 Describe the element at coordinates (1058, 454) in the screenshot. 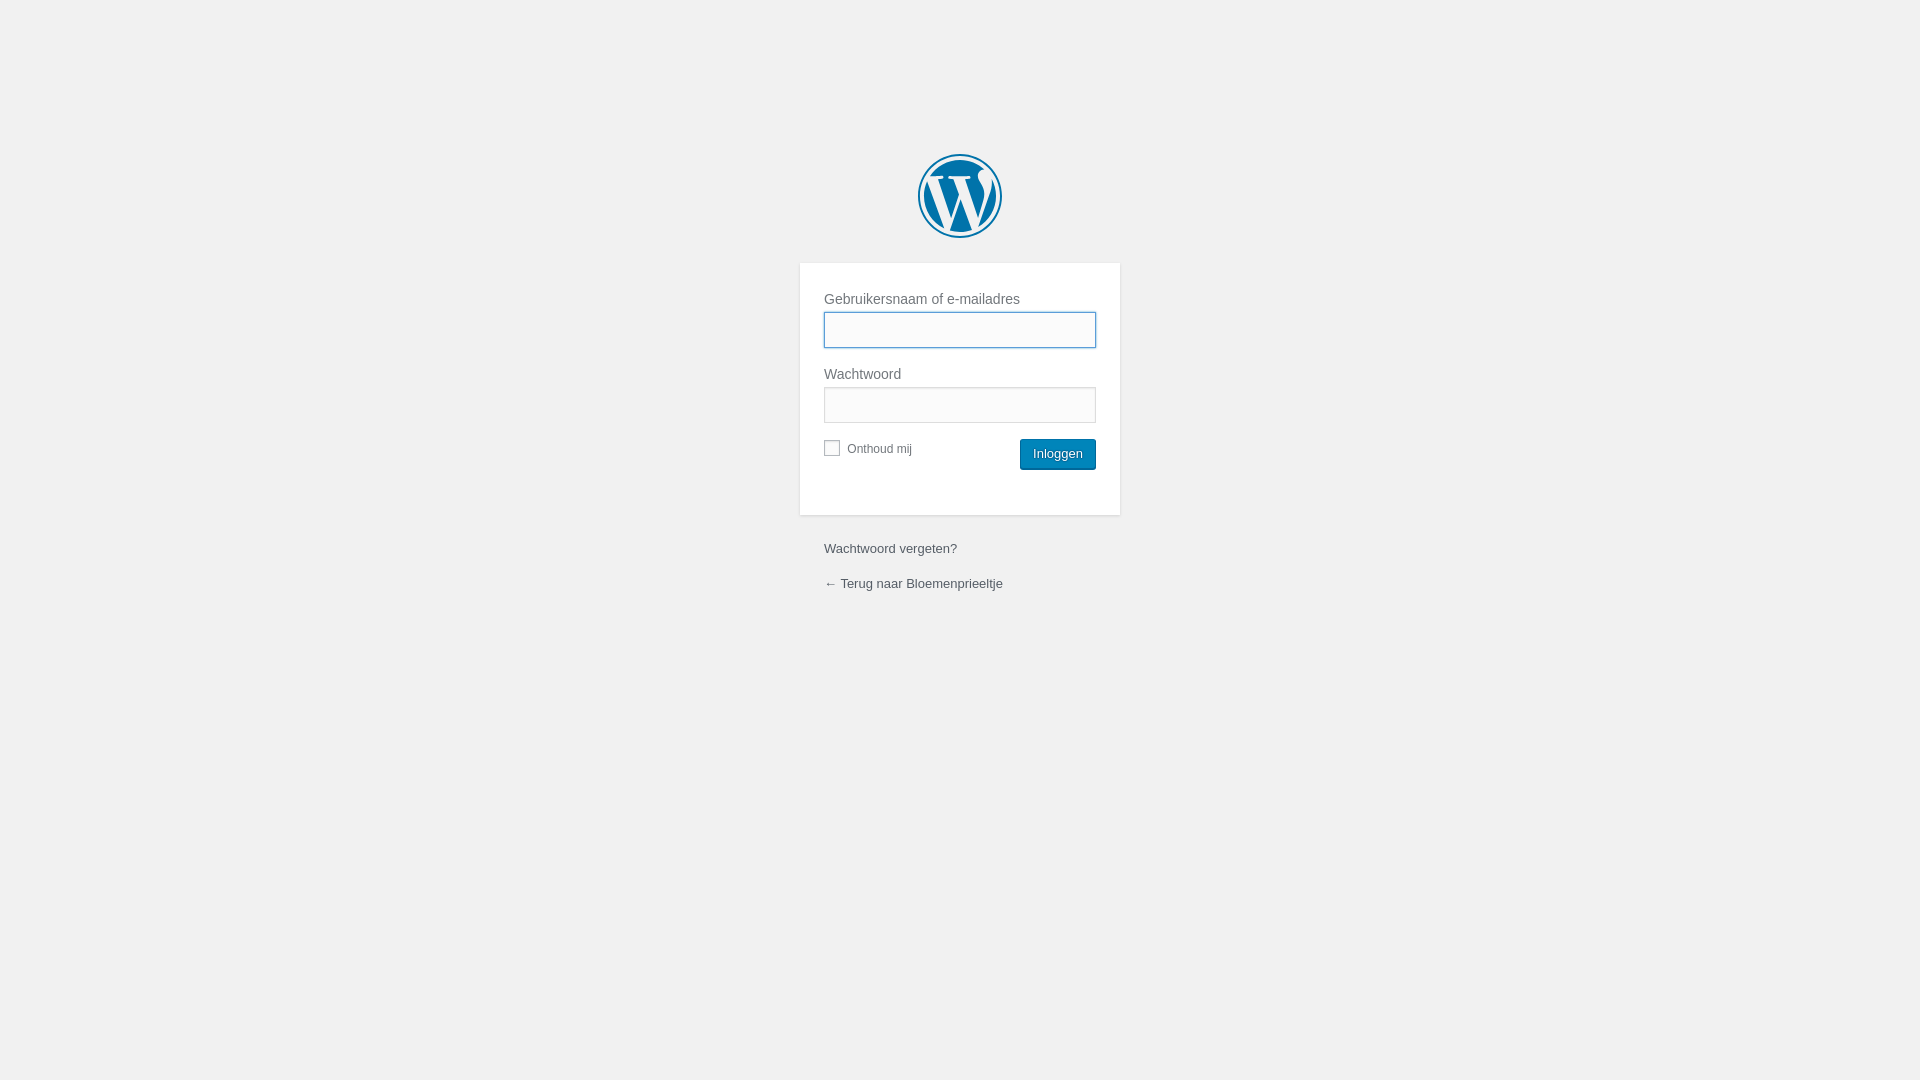

I see `Inloggen` at that location.